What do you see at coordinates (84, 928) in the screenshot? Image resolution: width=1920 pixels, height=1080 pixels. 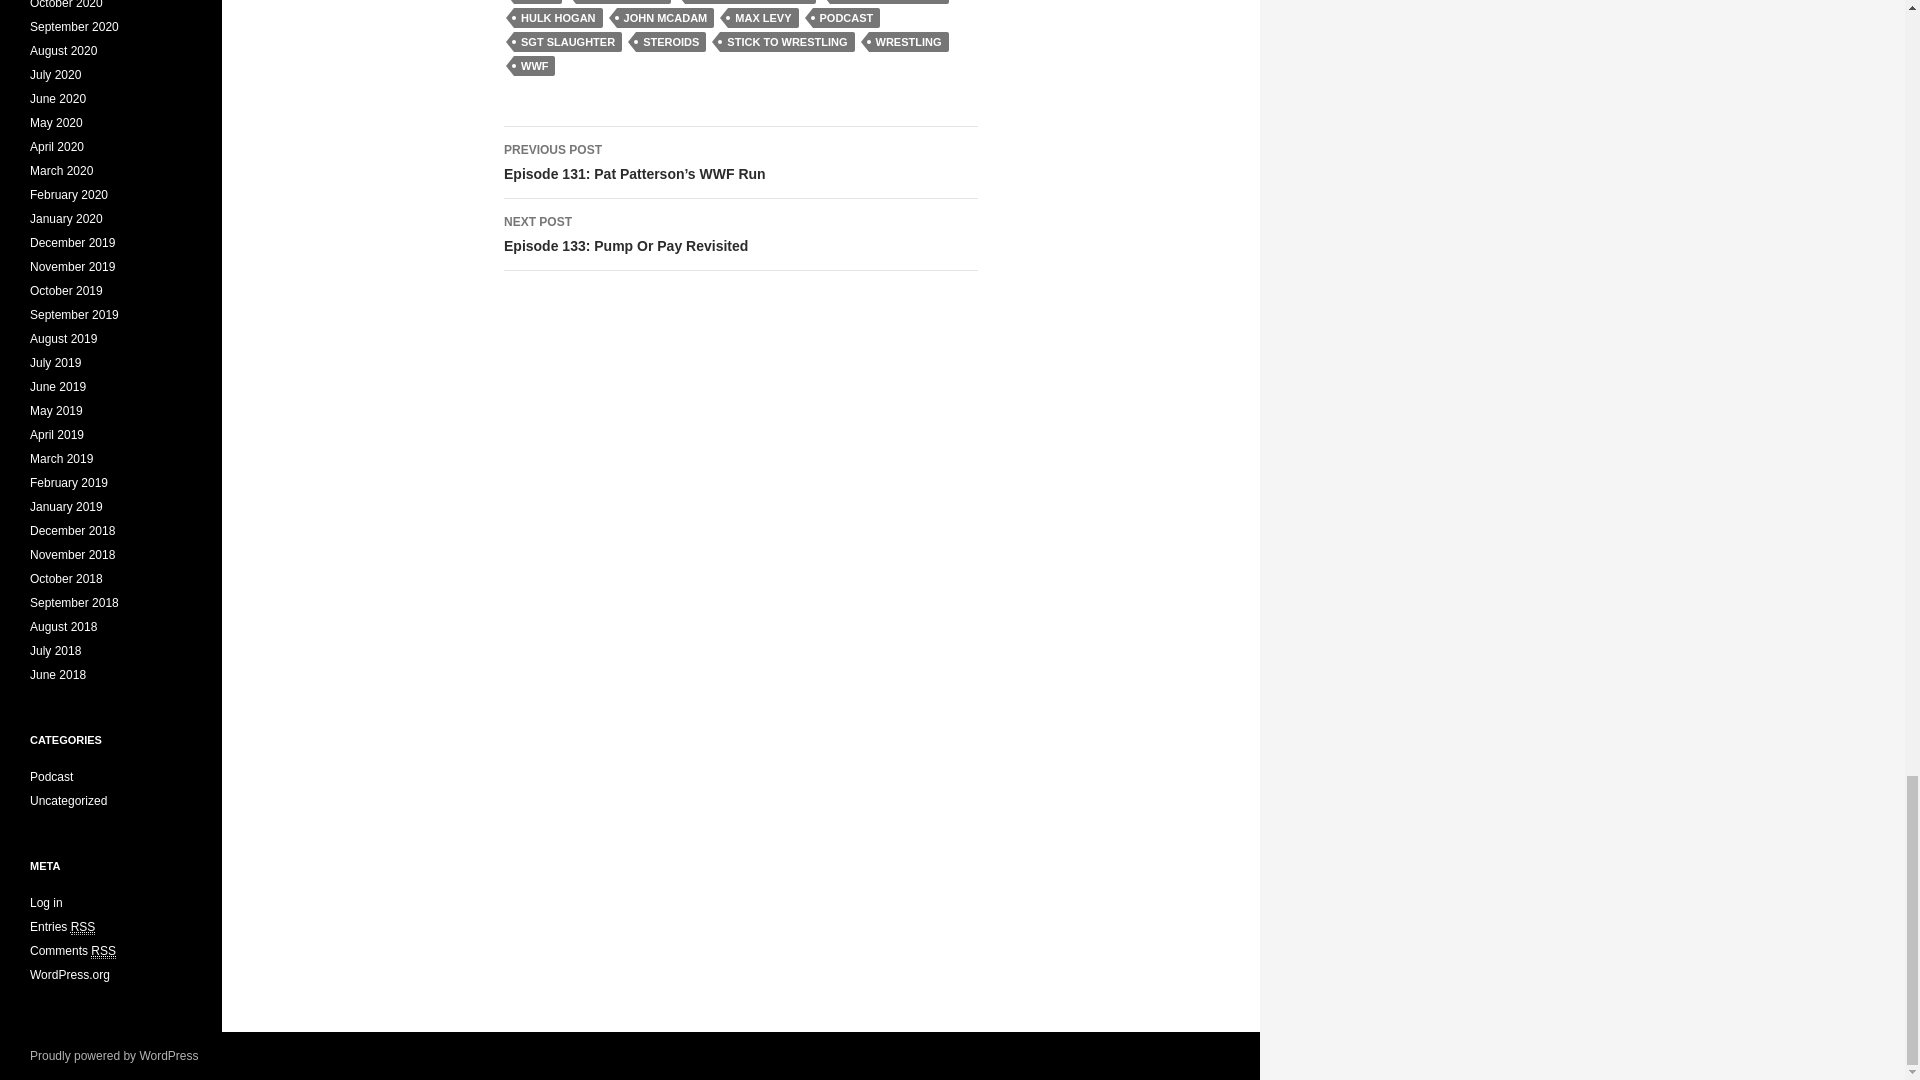 I see `PODCAST` at bounding box center [84, 928].